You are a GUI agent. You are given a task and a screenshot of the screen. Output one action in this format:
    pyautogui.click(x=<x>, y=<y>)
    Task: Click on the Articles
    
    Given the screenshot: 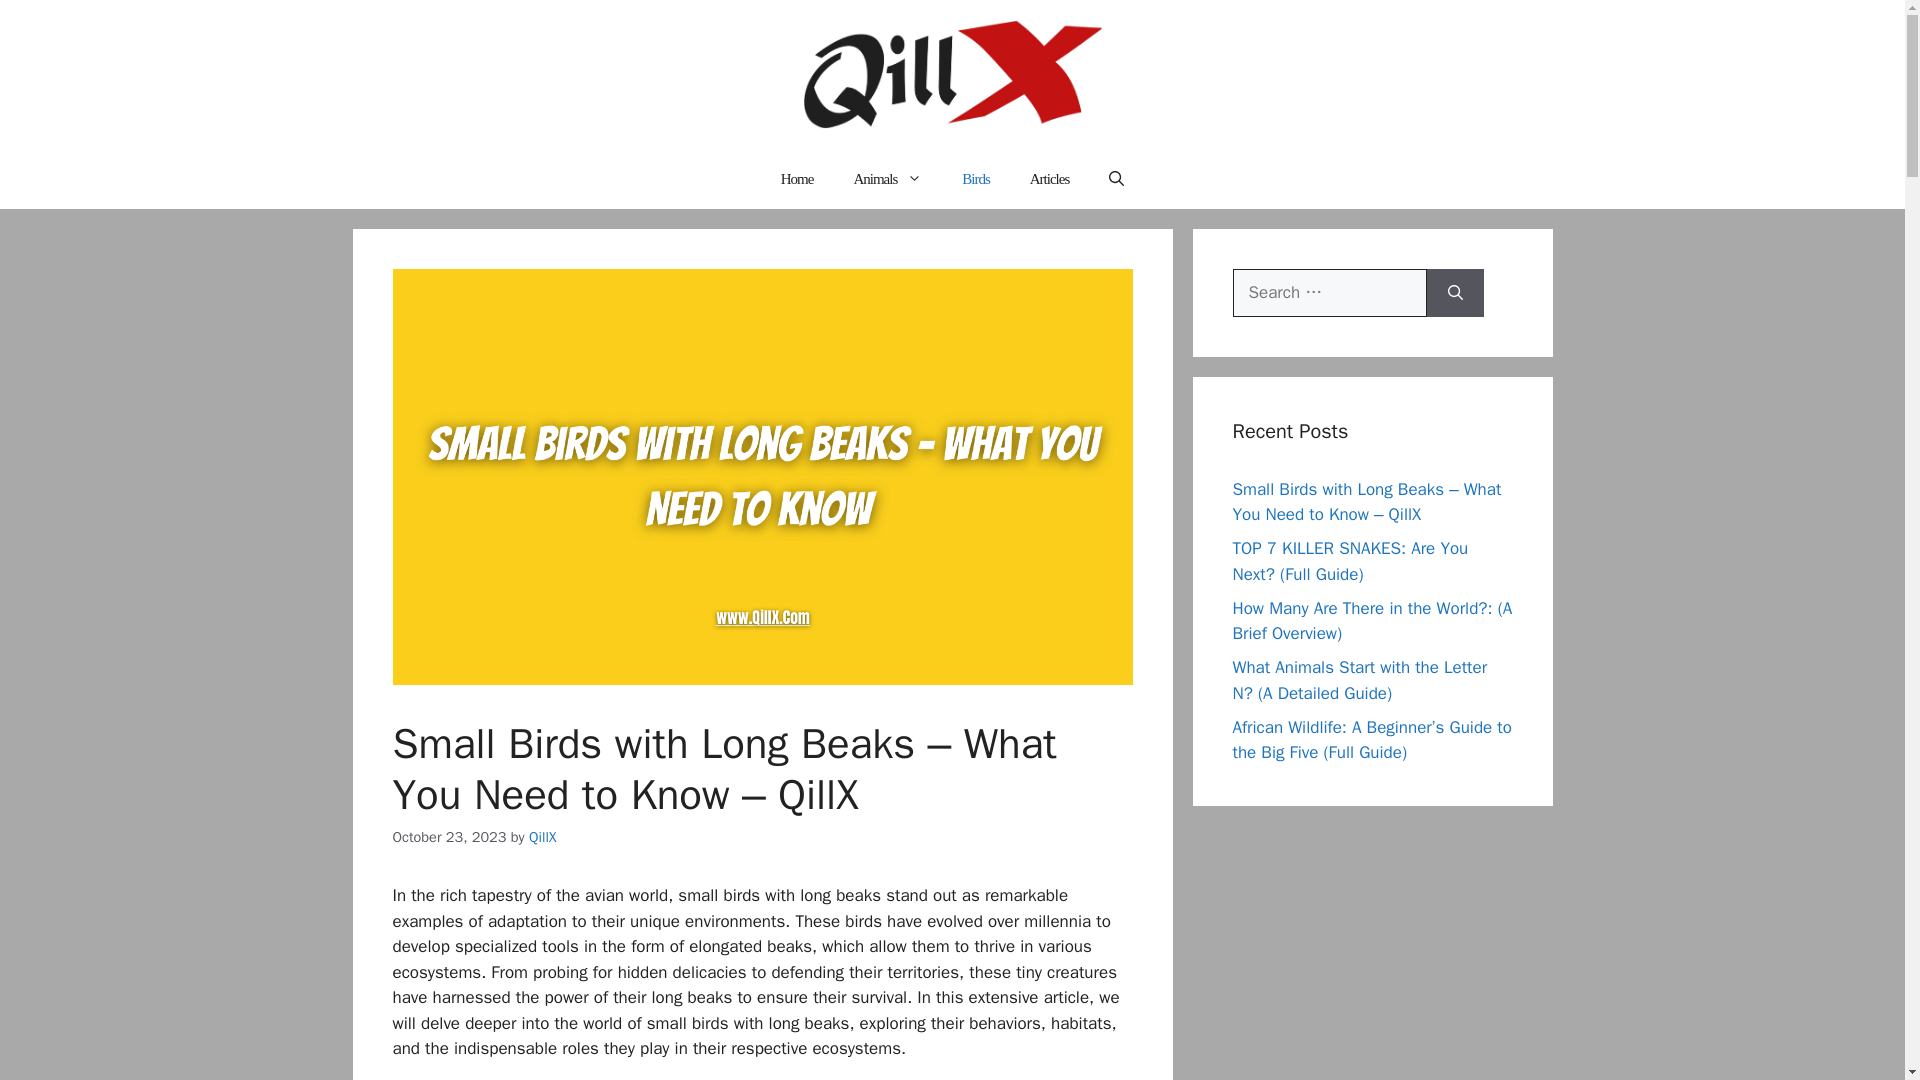 What is the action you would take?
    pyautogui.click(x=1048, y=179)
    